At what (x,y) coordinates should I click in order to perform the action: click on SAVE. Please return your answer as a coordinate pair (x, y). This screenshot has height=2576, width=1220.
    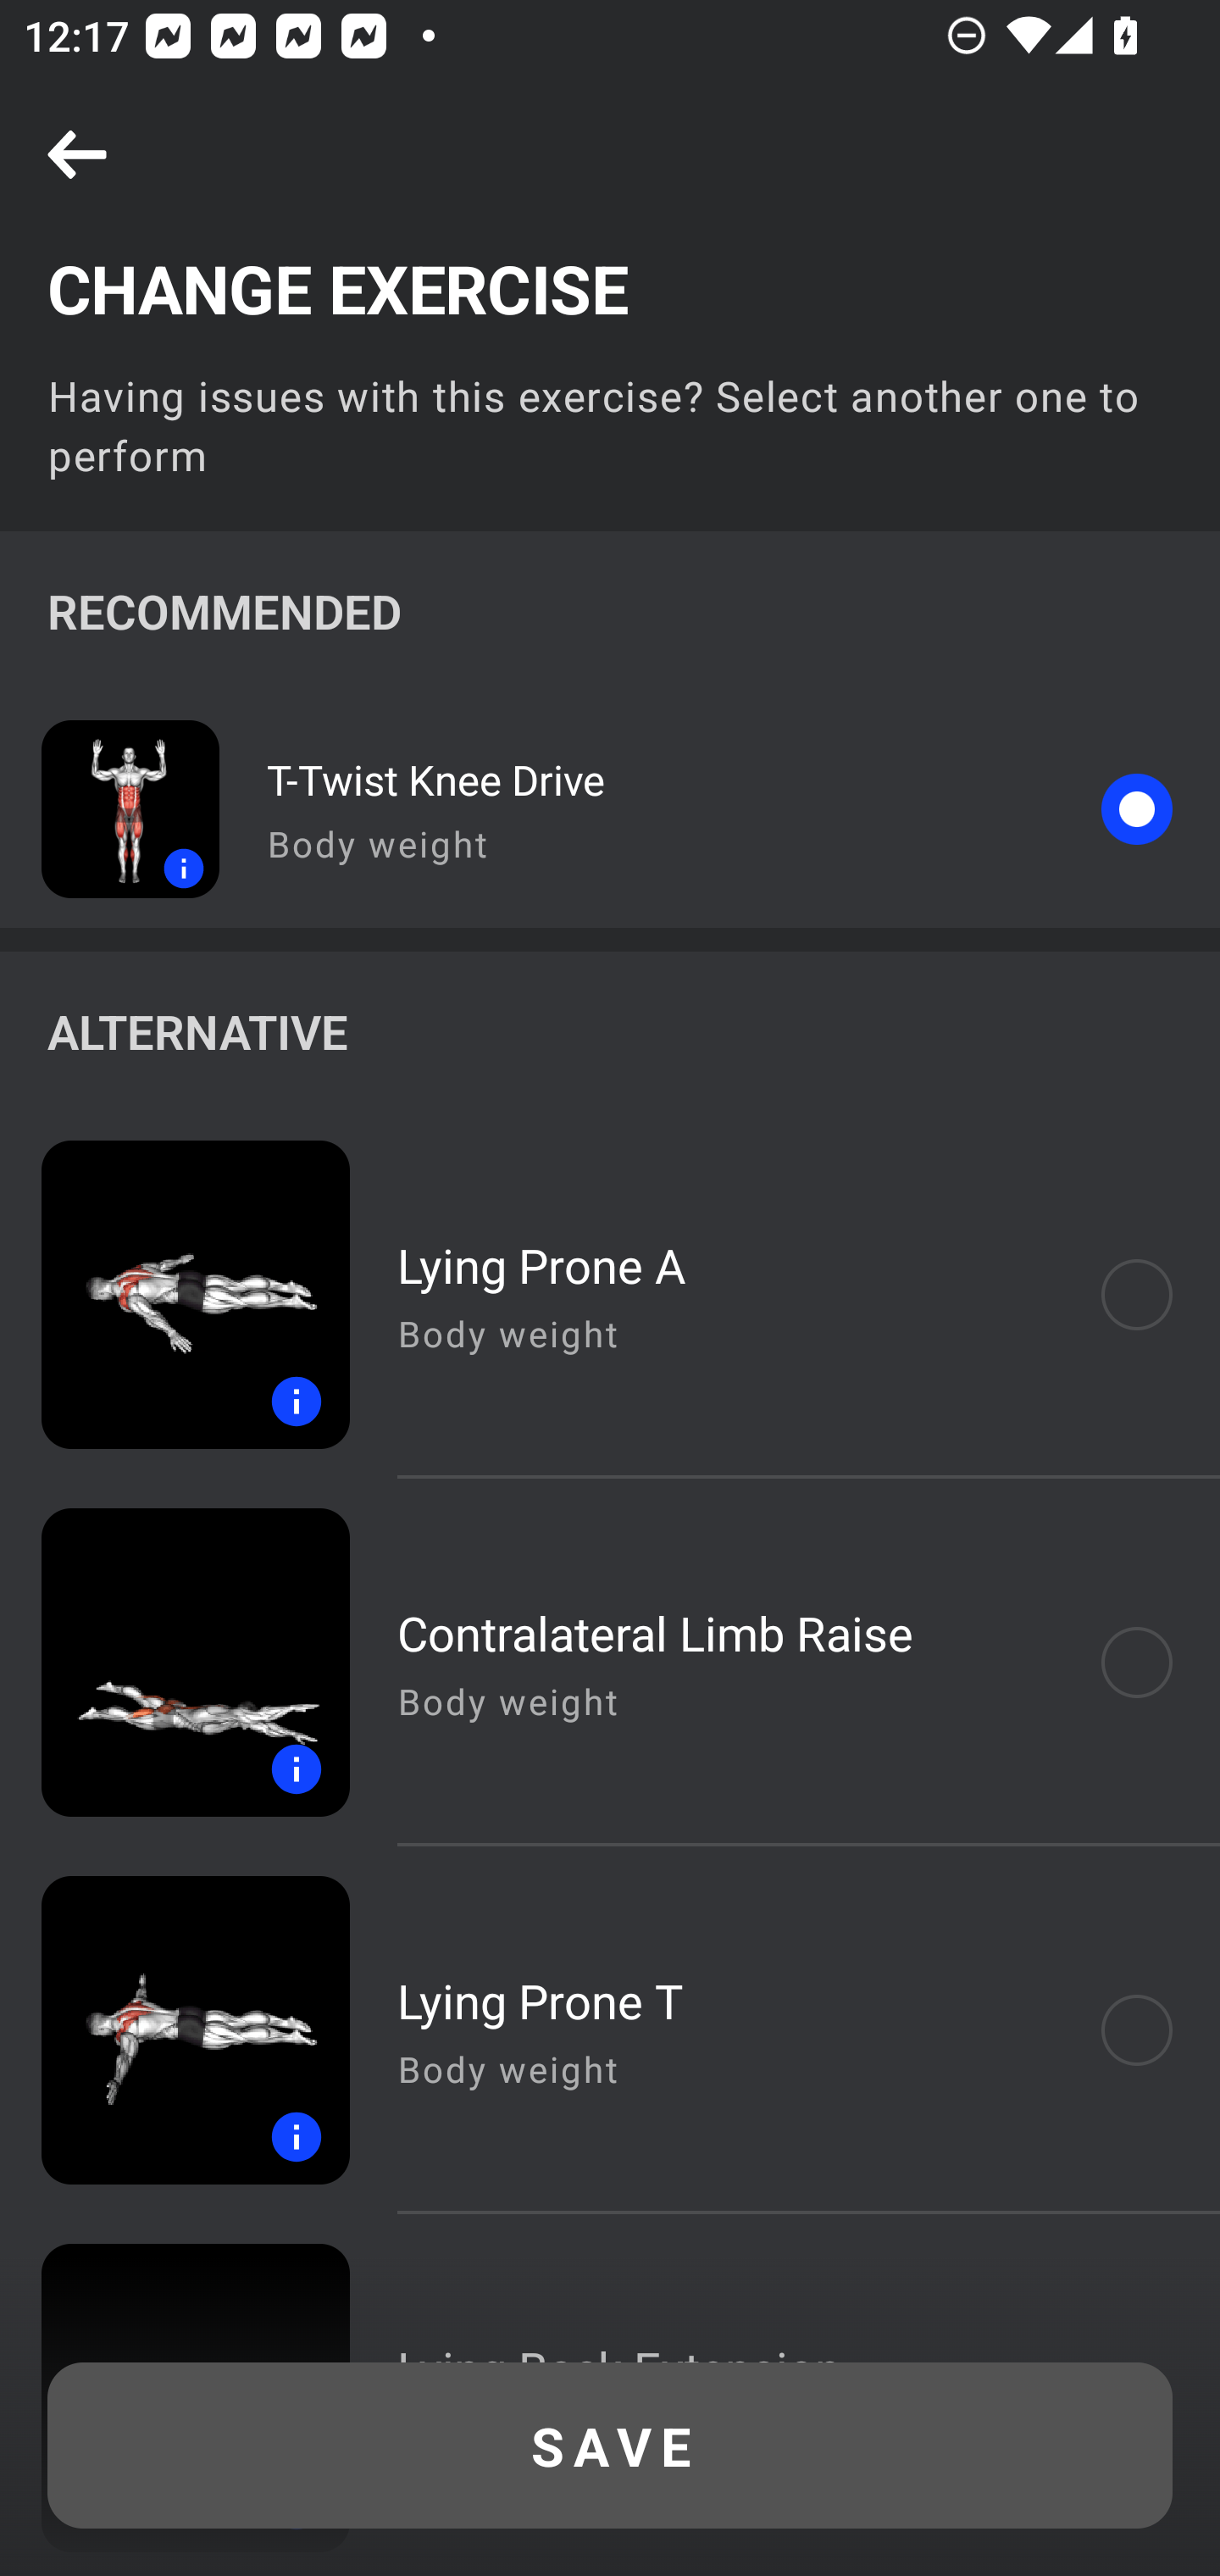
    Looking at the image, I should click on (610, 2446).